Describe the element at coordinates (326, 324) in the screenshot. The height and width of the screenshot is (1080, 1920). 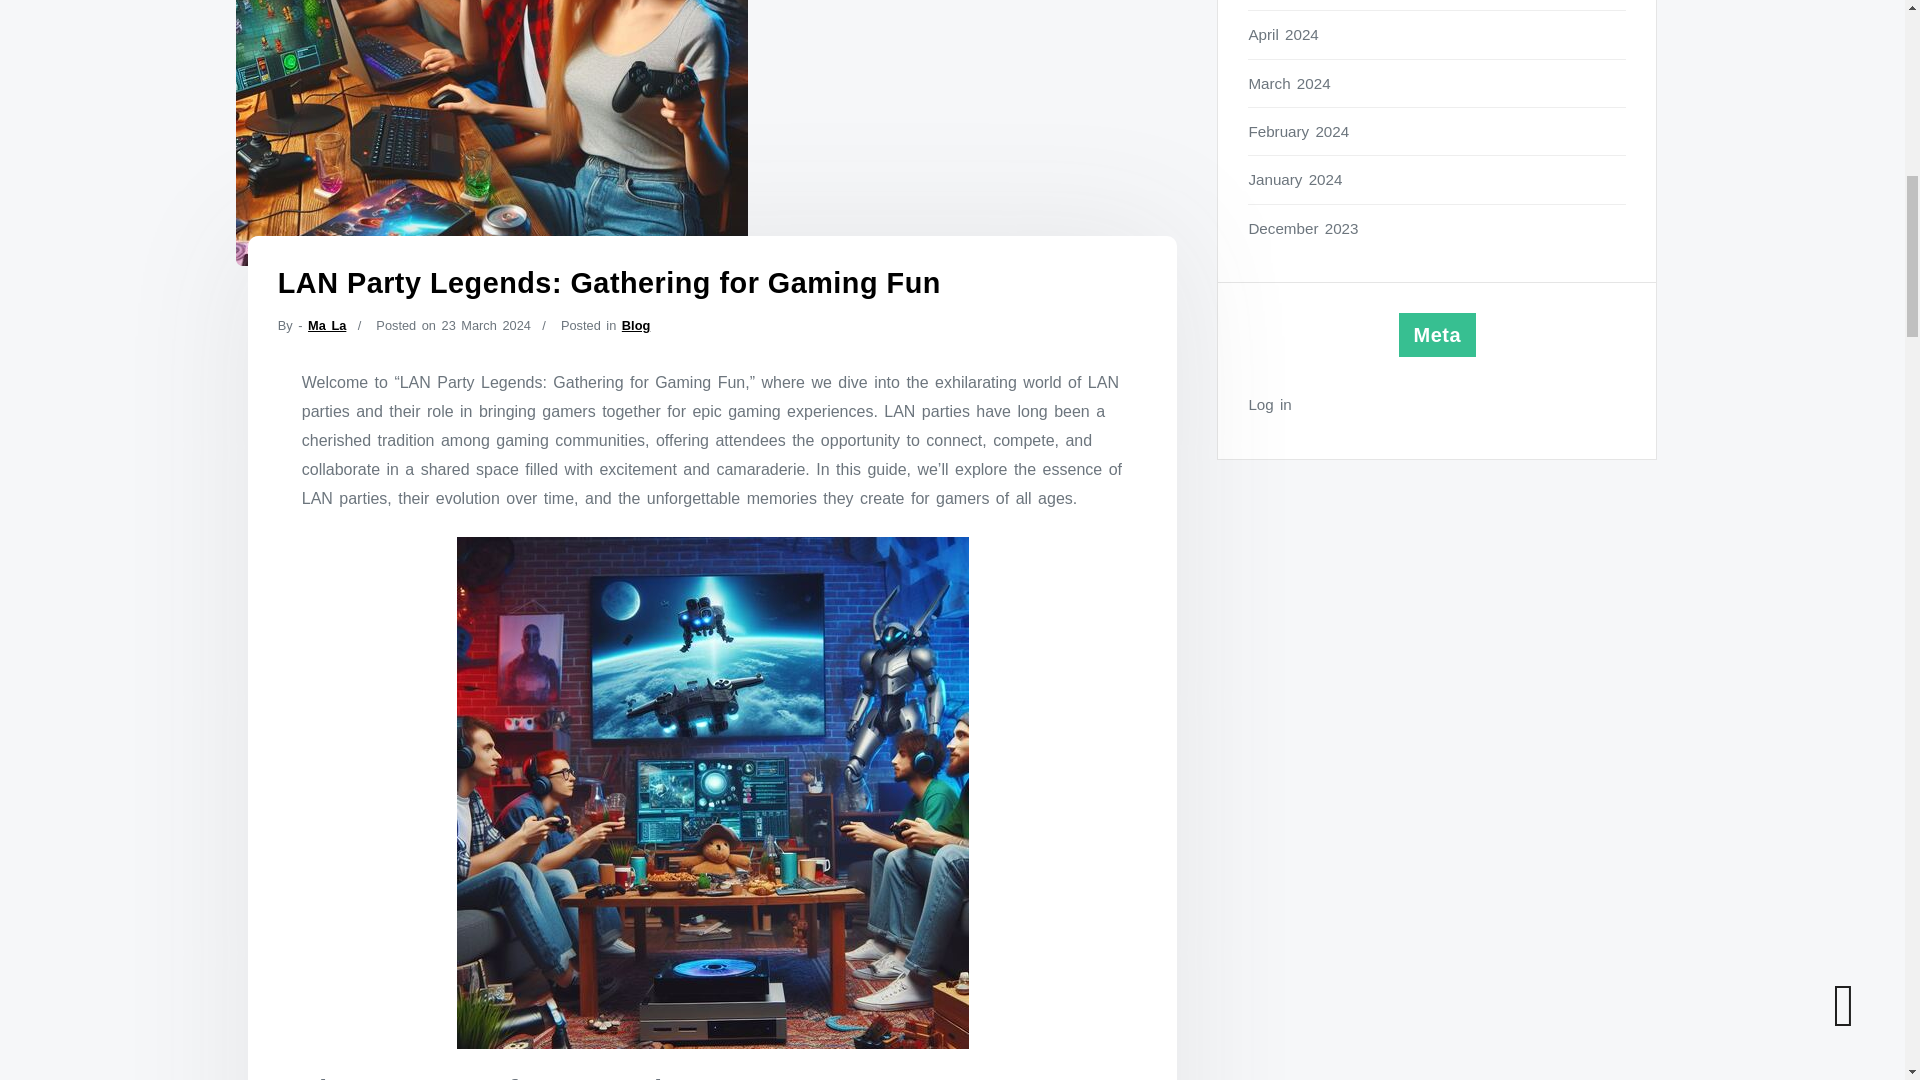
I see `Ma La` at that location.